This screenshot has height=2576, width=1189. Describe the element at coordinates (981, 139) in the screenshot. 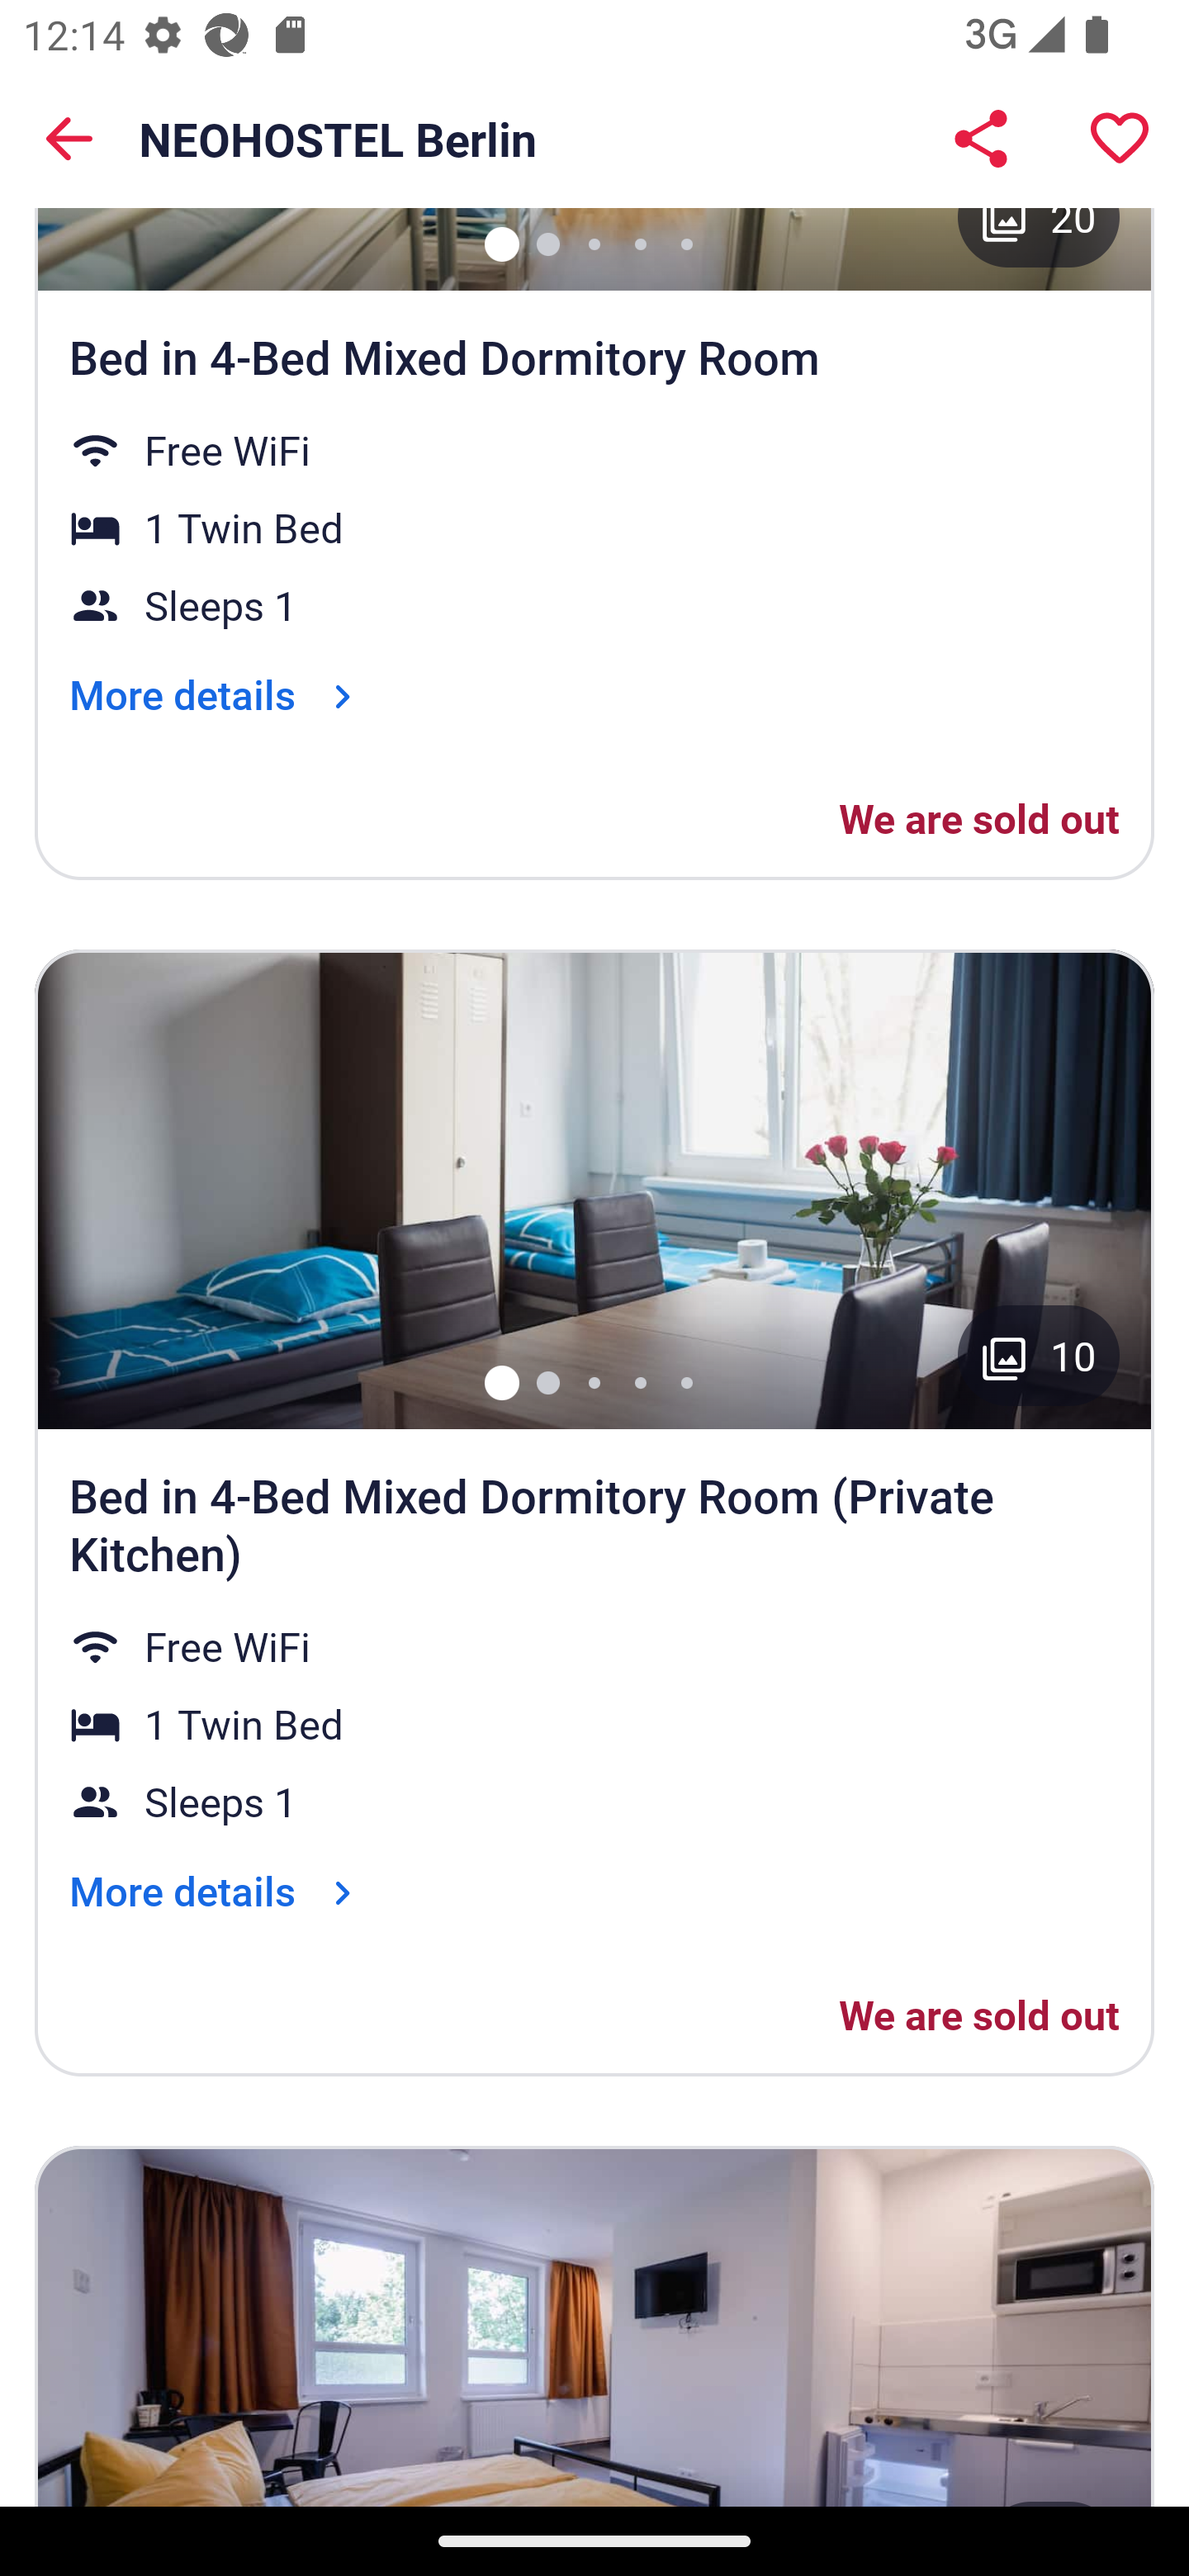

I see `Share NEOHOSTEL Berlin` at that location.